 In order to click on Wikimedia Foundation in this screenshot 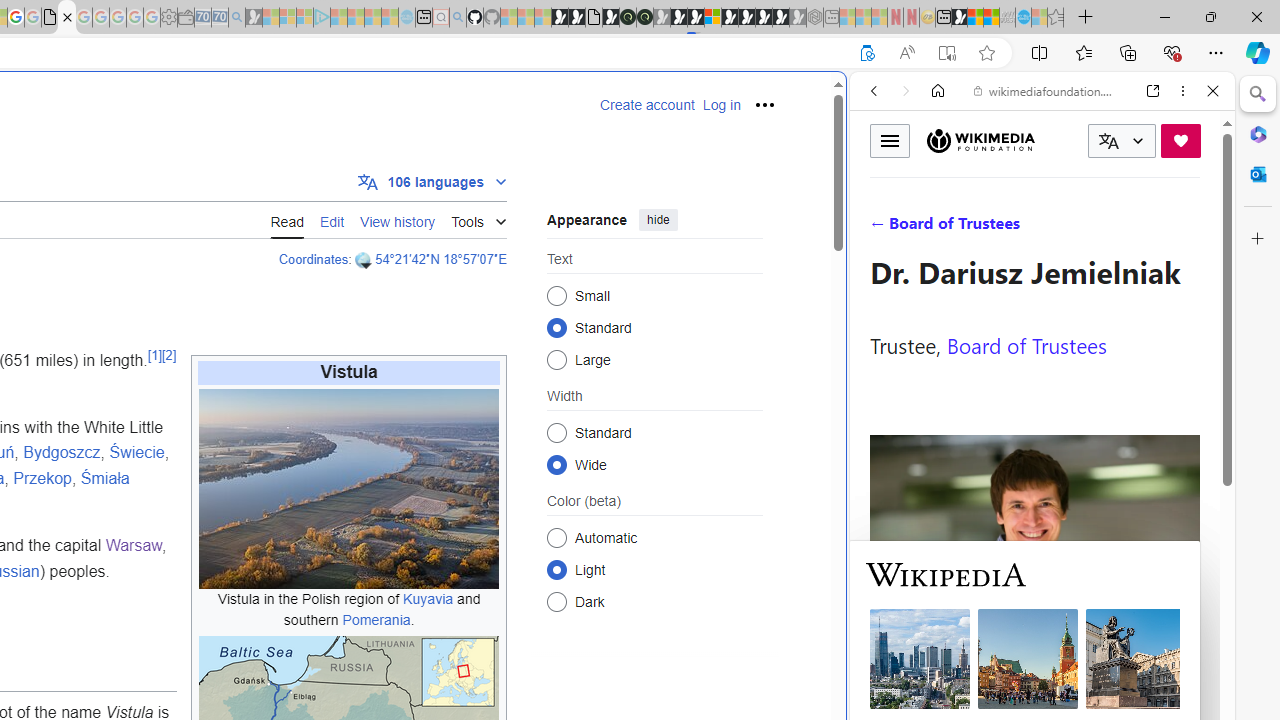, I will do `click(980, 141)`.